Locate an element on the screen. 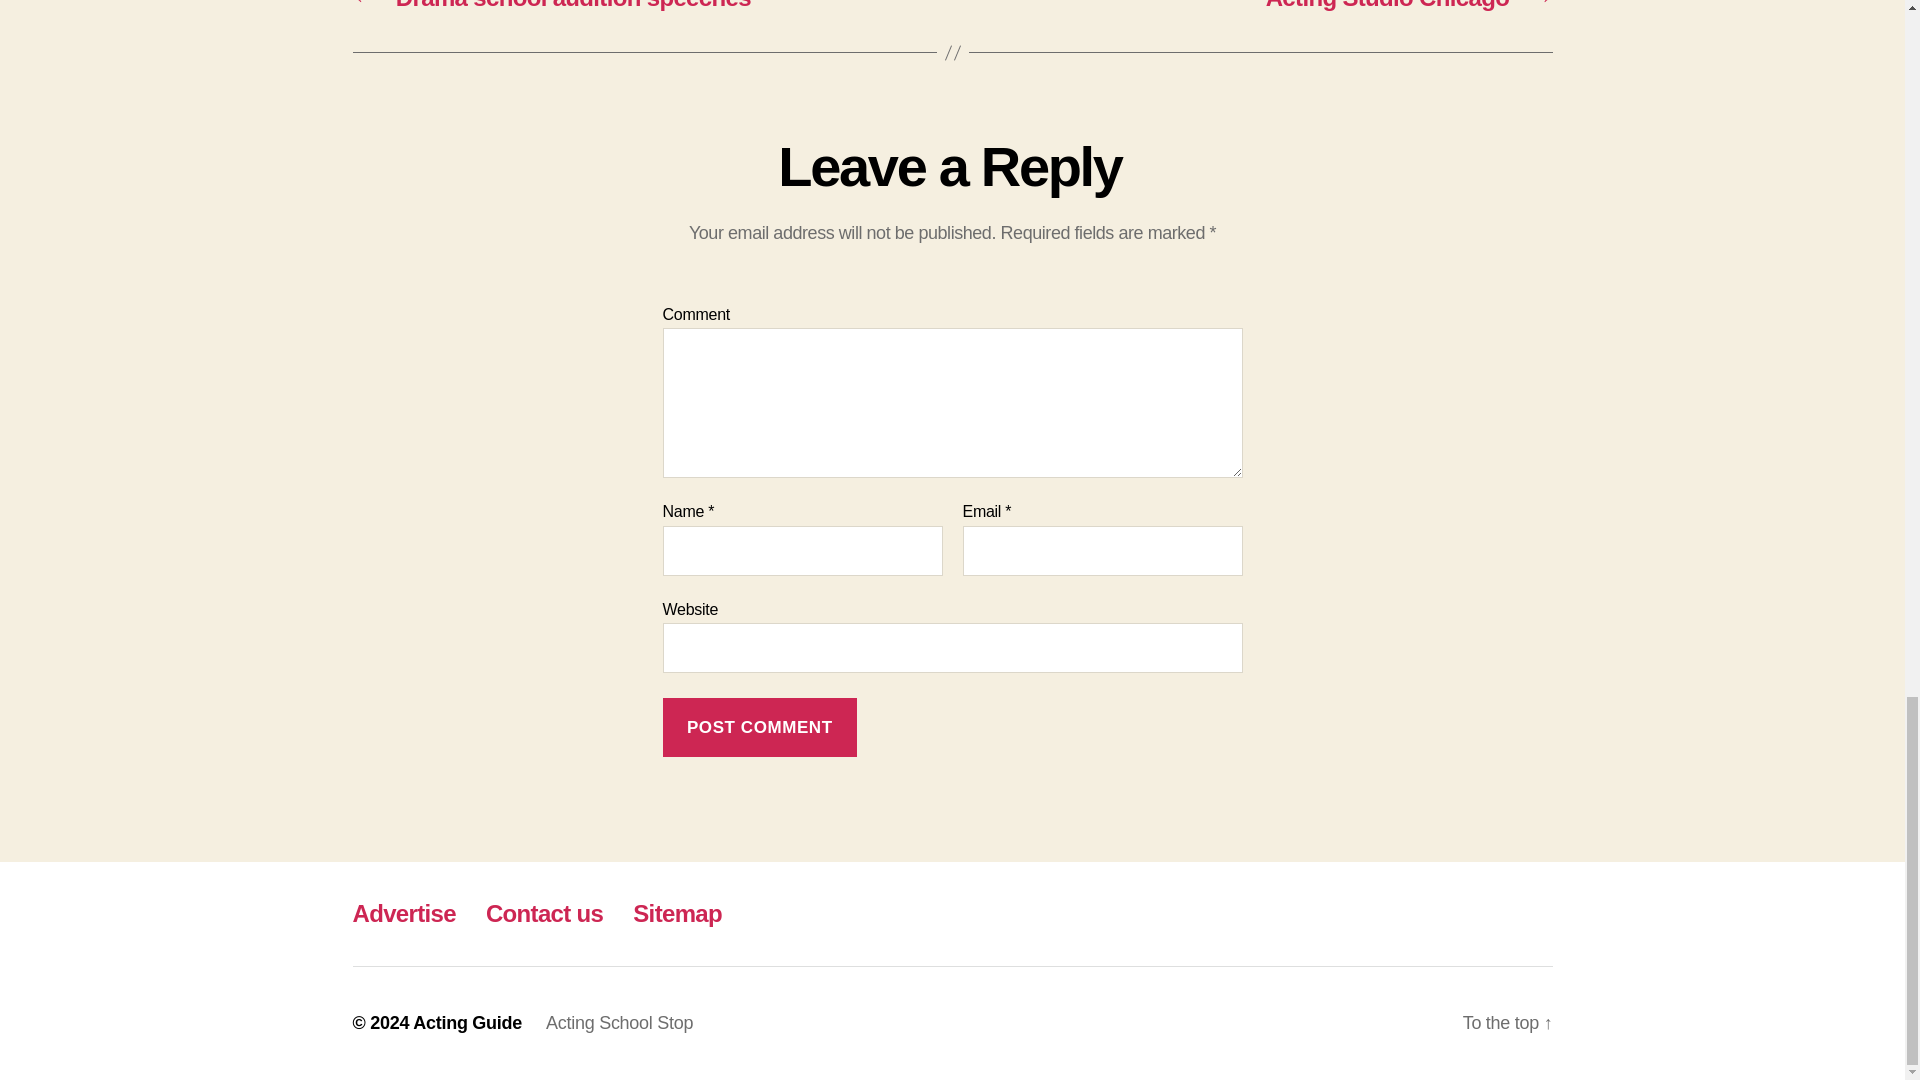 The height and width of the screenshot is (1080, 1920). Post Comment is located at coordinates (759, 727).